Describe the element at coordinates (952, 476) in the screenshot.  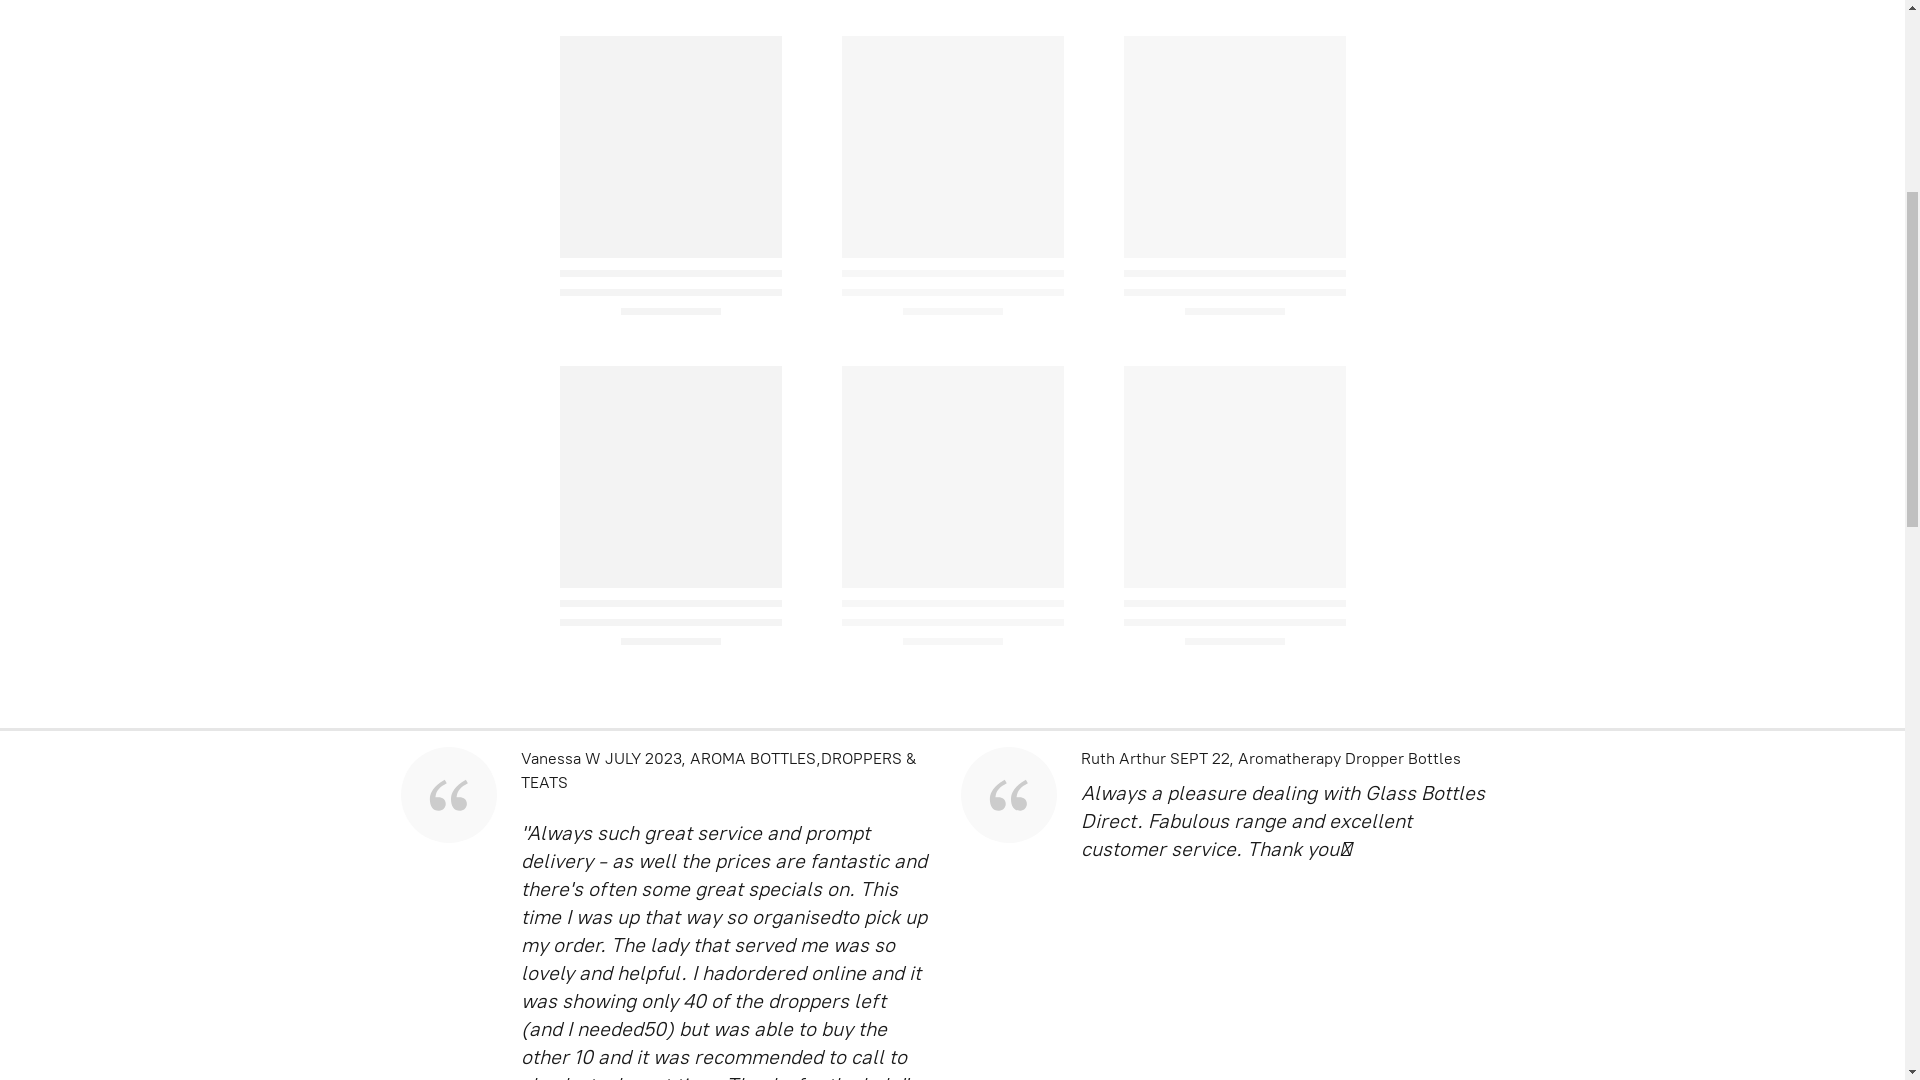
I see `SELECT ONLINE STORE BELOW` at that location.